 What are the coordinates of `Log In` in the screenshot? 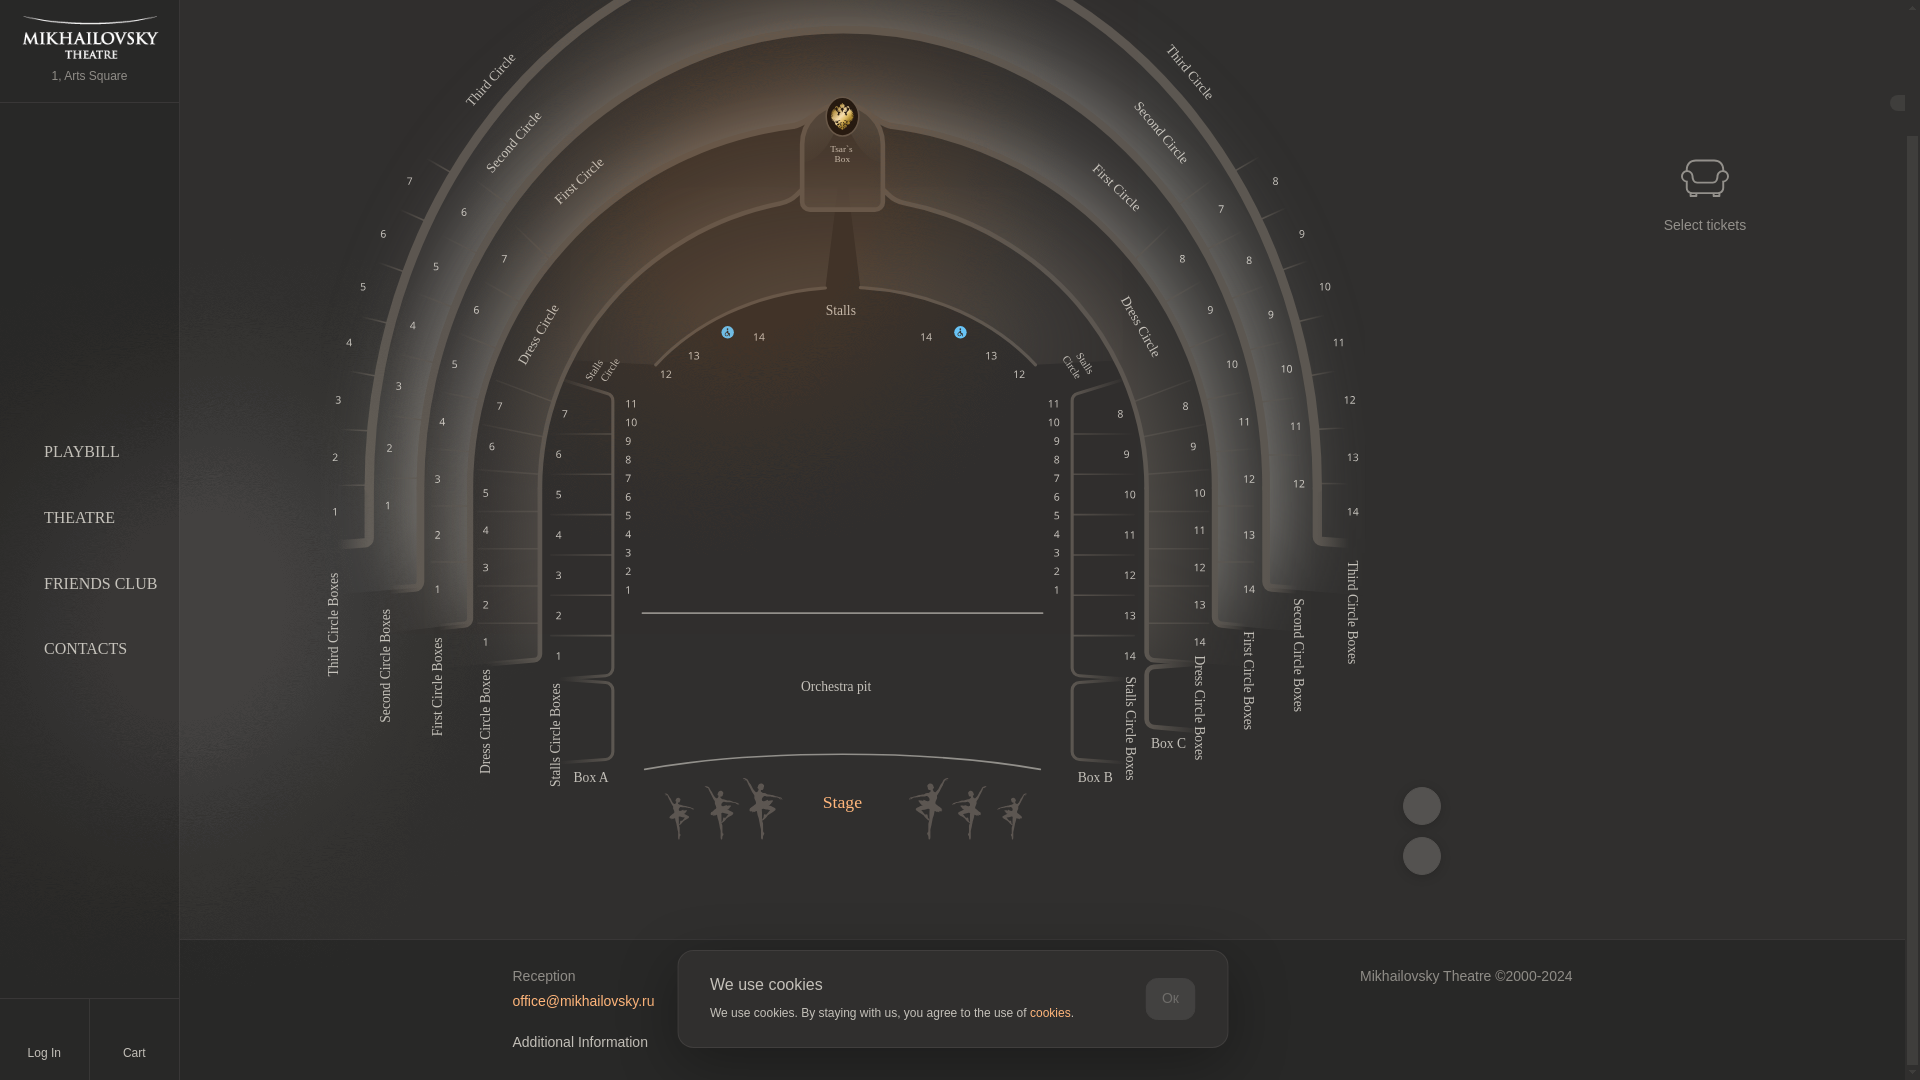 It's located at (44, 898).